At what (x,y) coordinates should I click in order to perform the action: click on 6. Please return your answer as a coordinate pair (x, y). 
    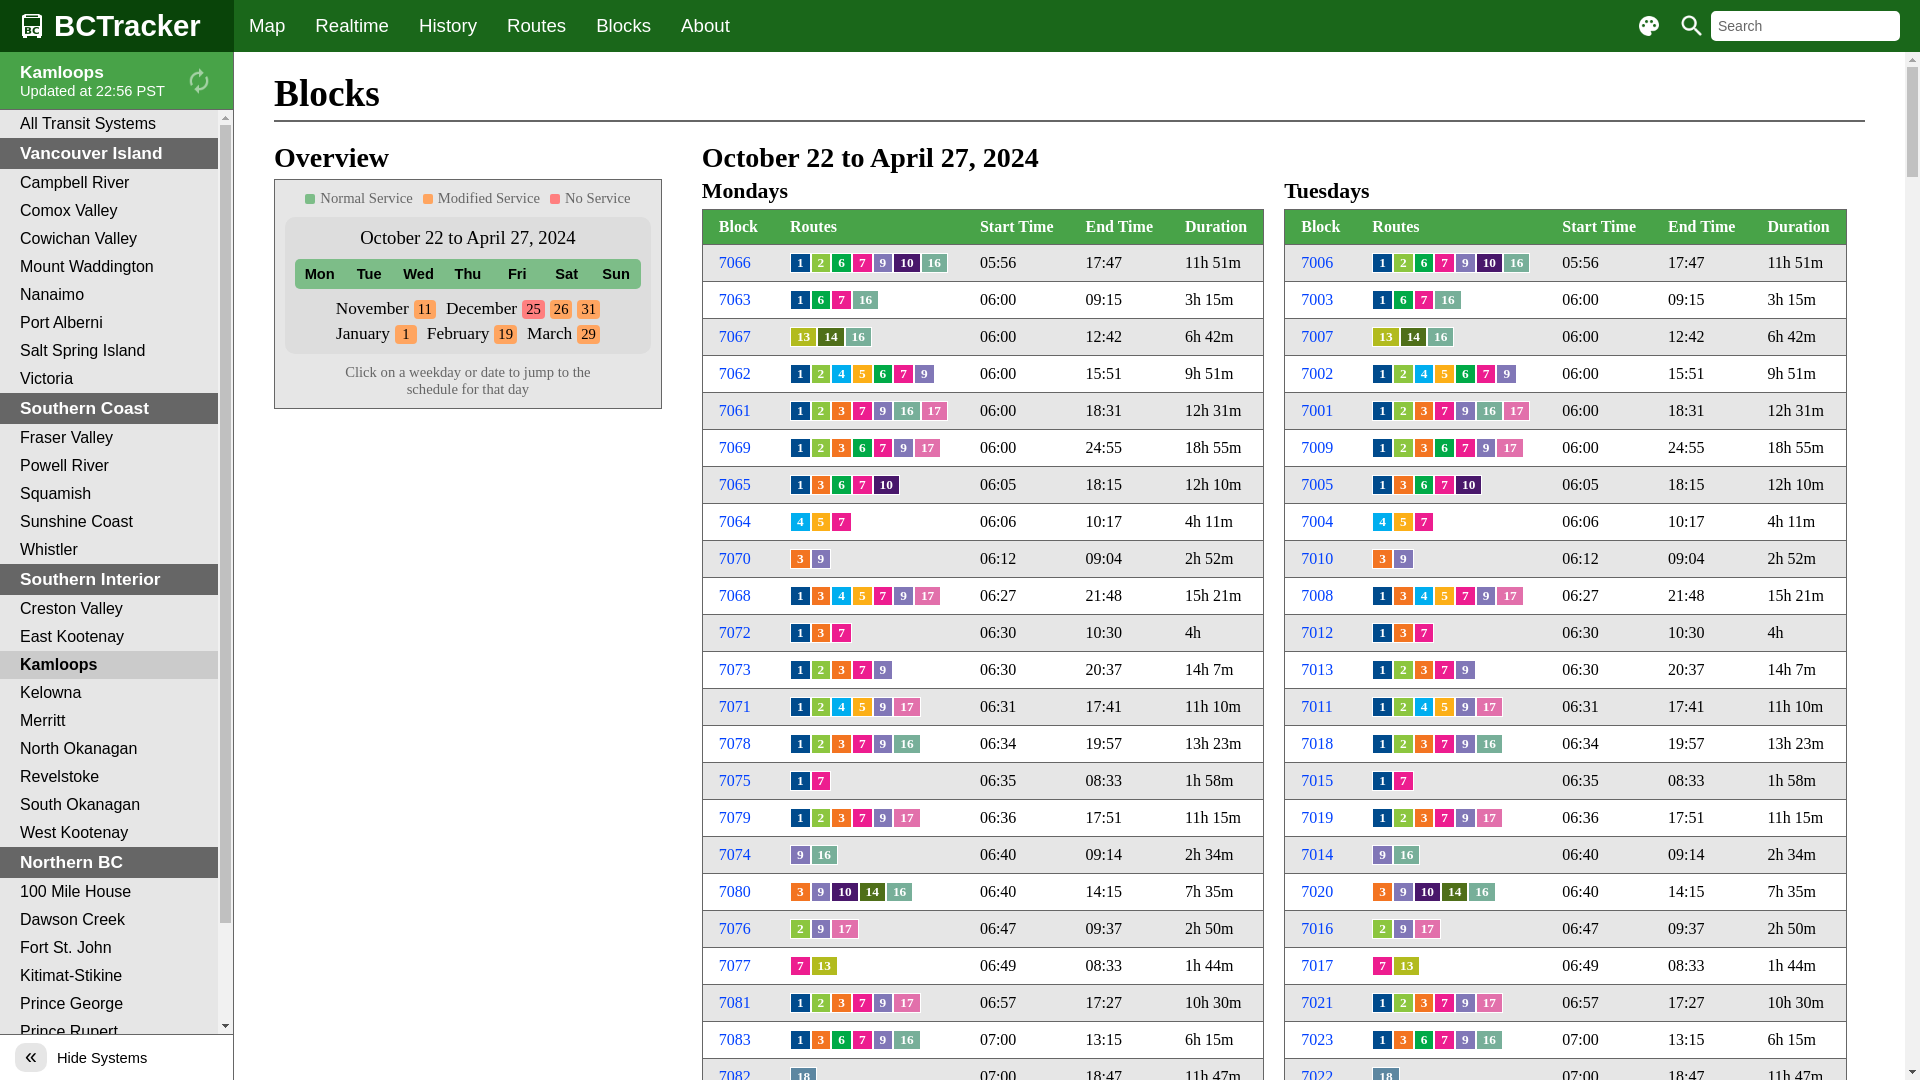
    Looking at the image, I should click on (1424, 1040).